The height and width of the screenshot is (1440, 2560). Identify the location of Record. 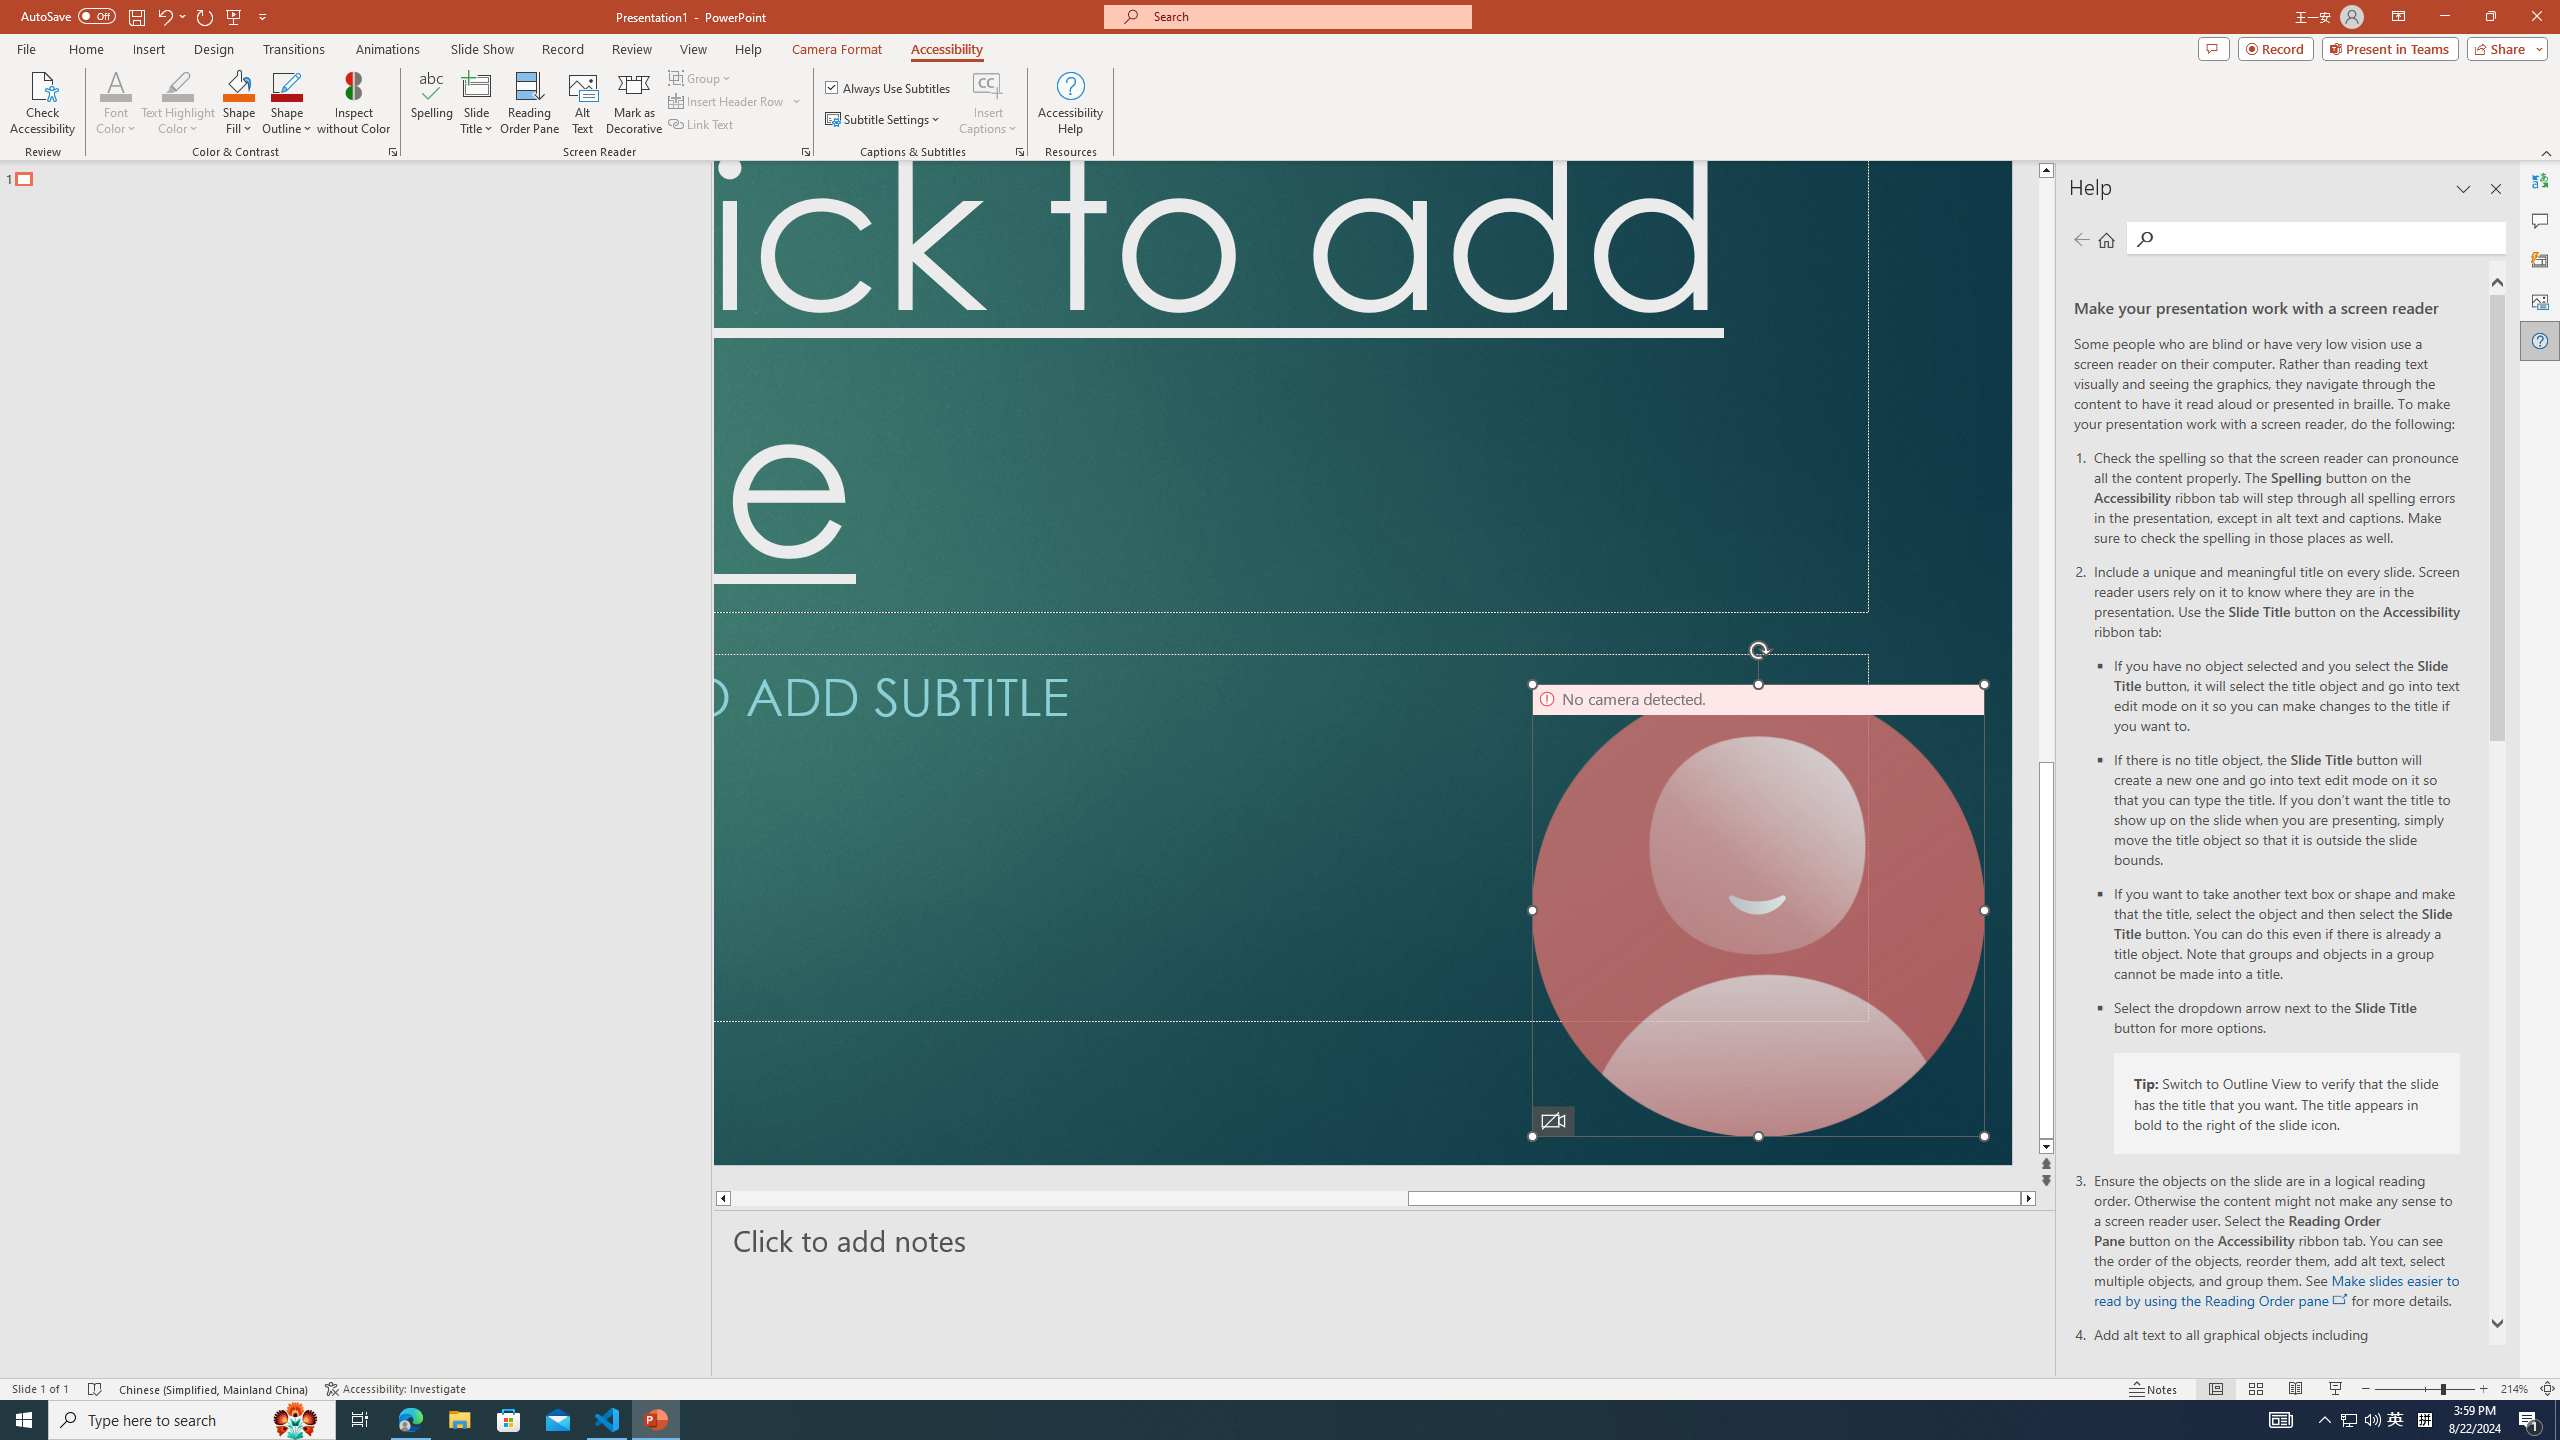
(2276, 48).